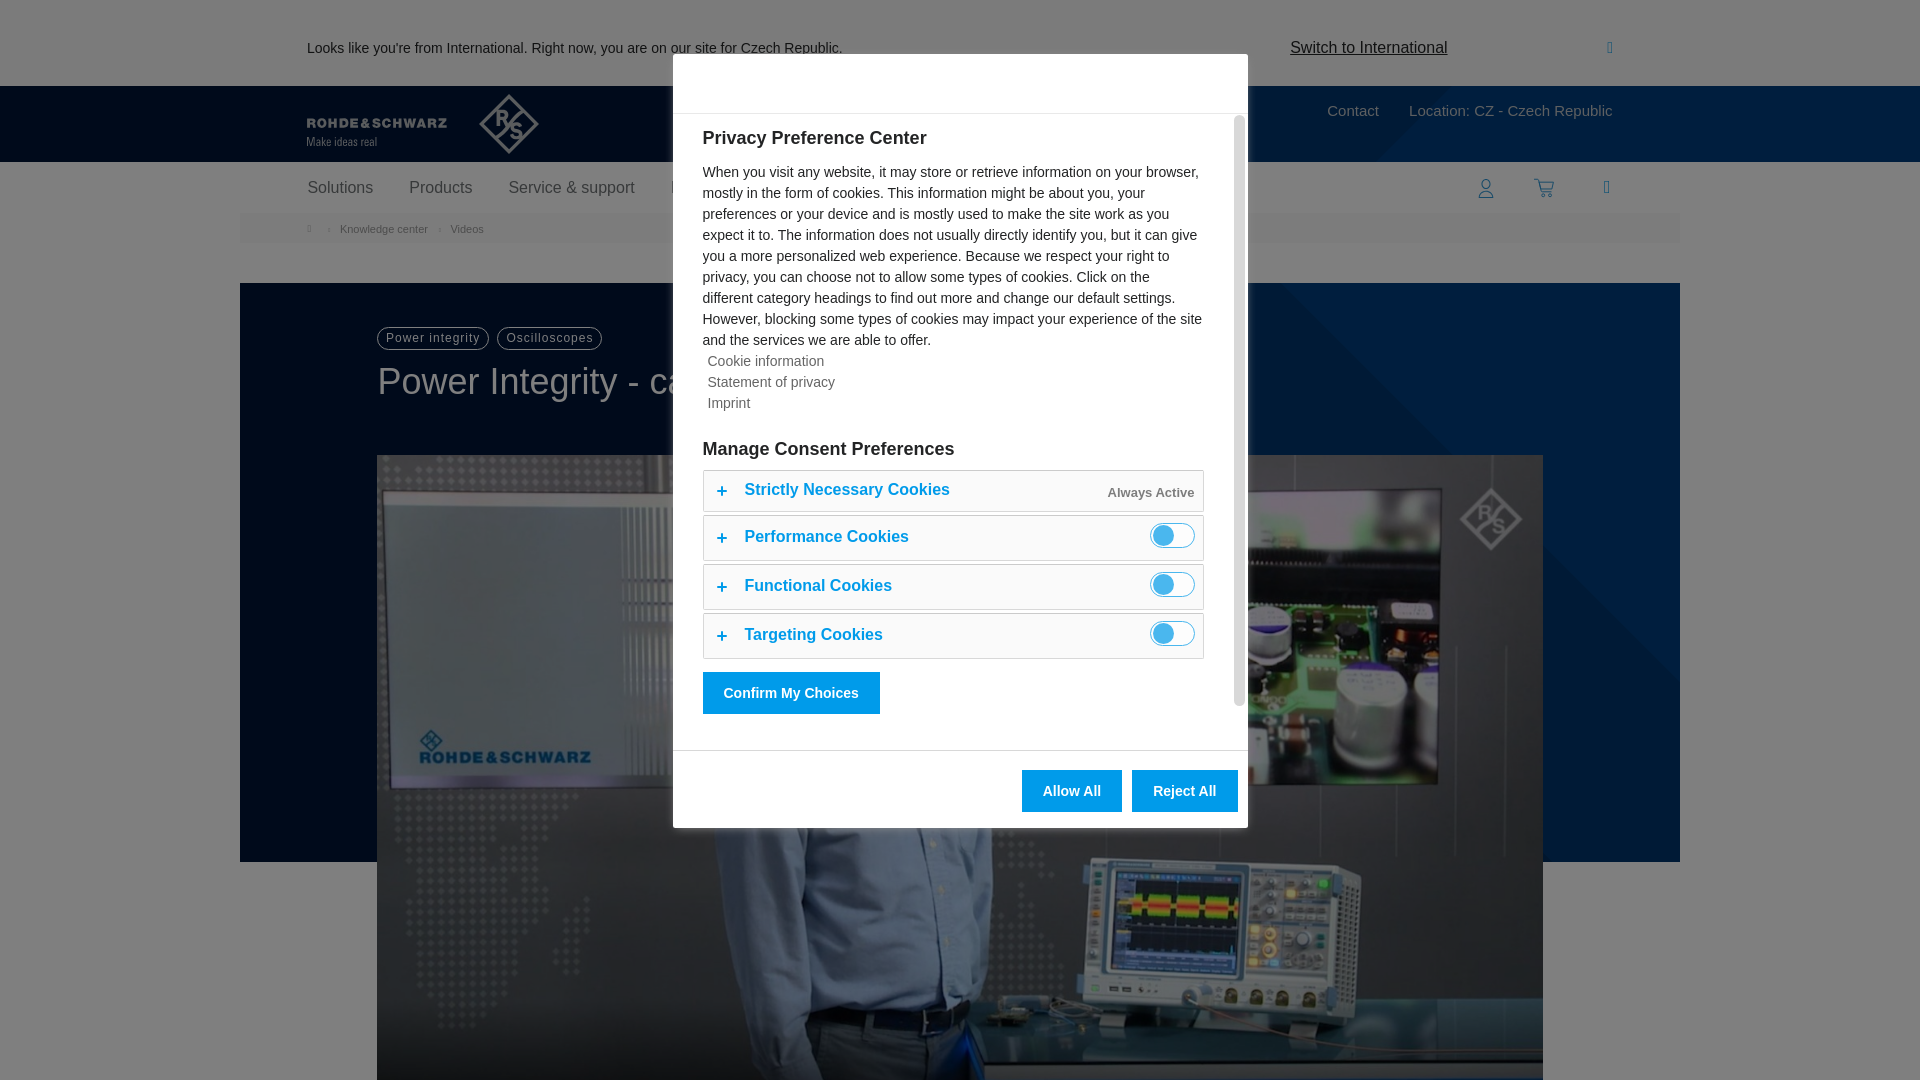  What do you see at coordinates (1486, 187) in the screenshot?
I see `Customer portal` at bounding box center [1486, 187].